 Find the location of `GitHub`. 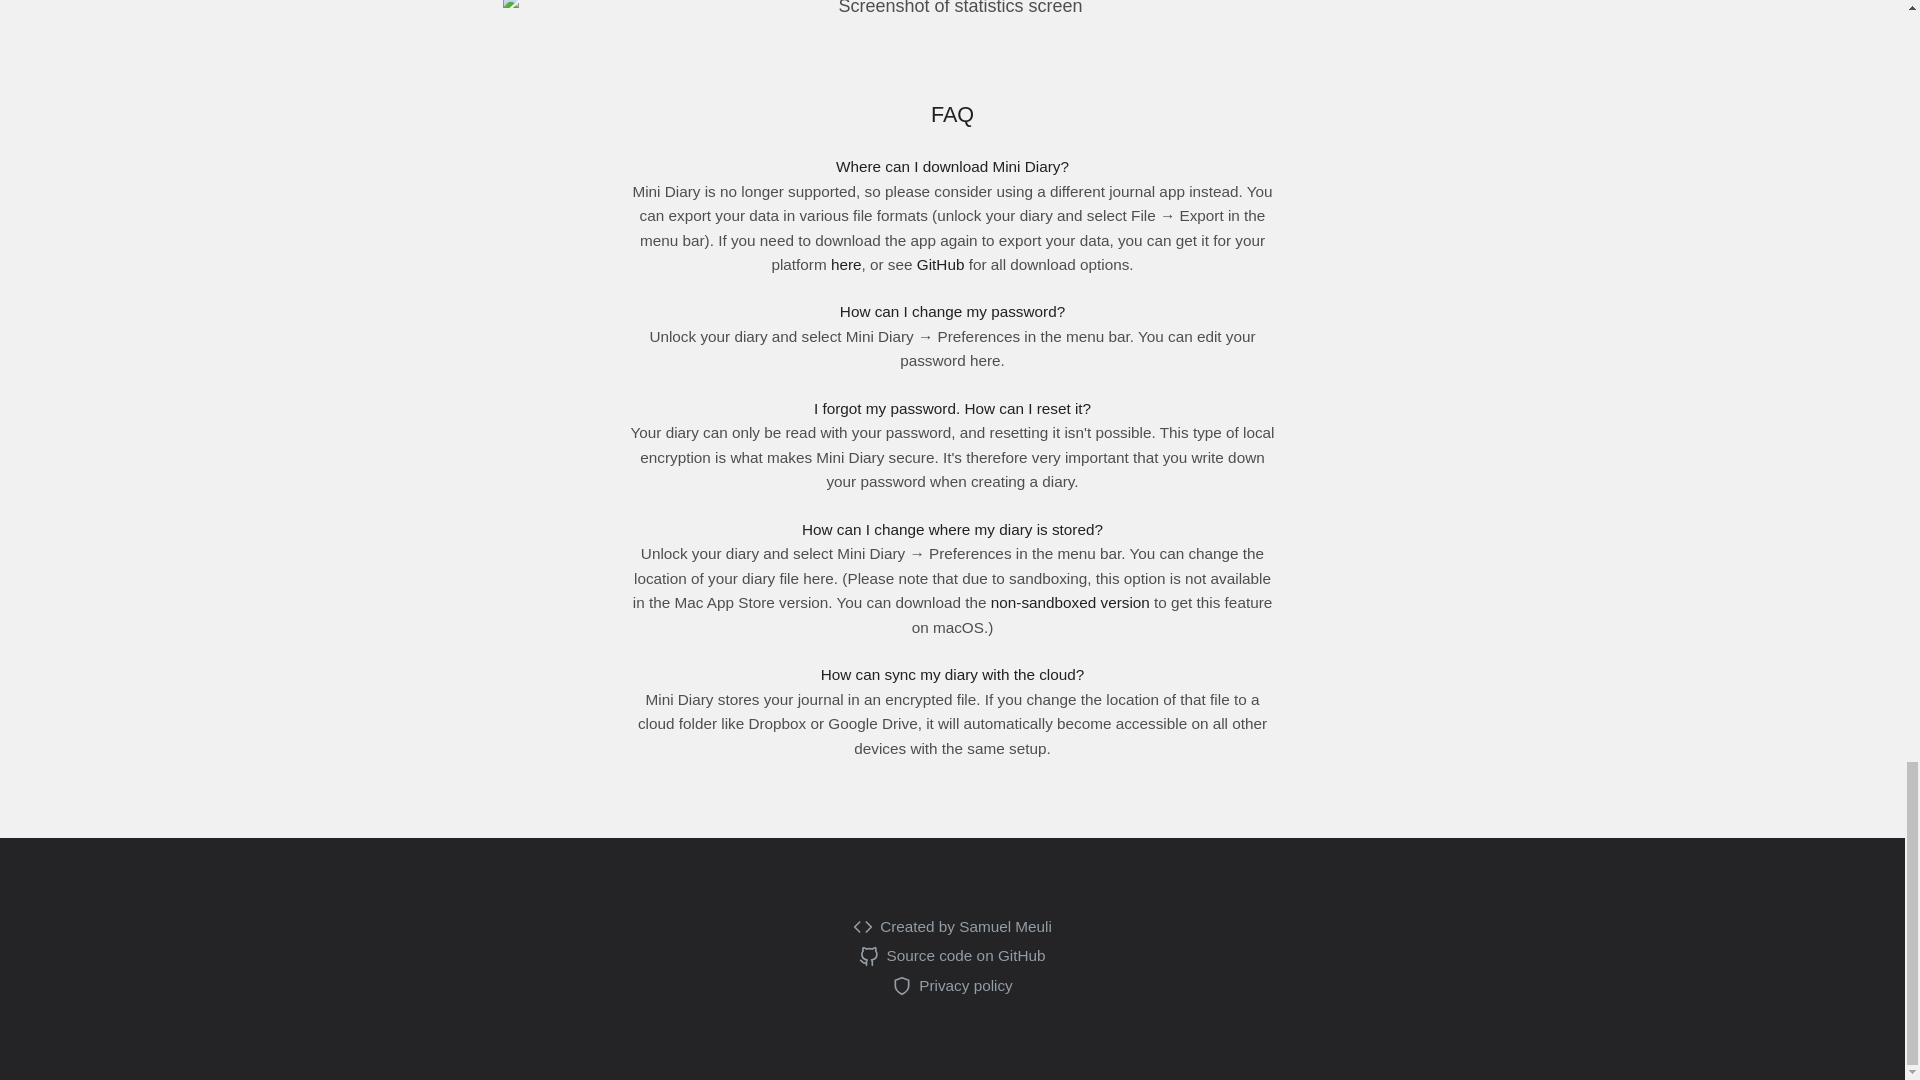

GitHub is located at coordinates (941, 264).